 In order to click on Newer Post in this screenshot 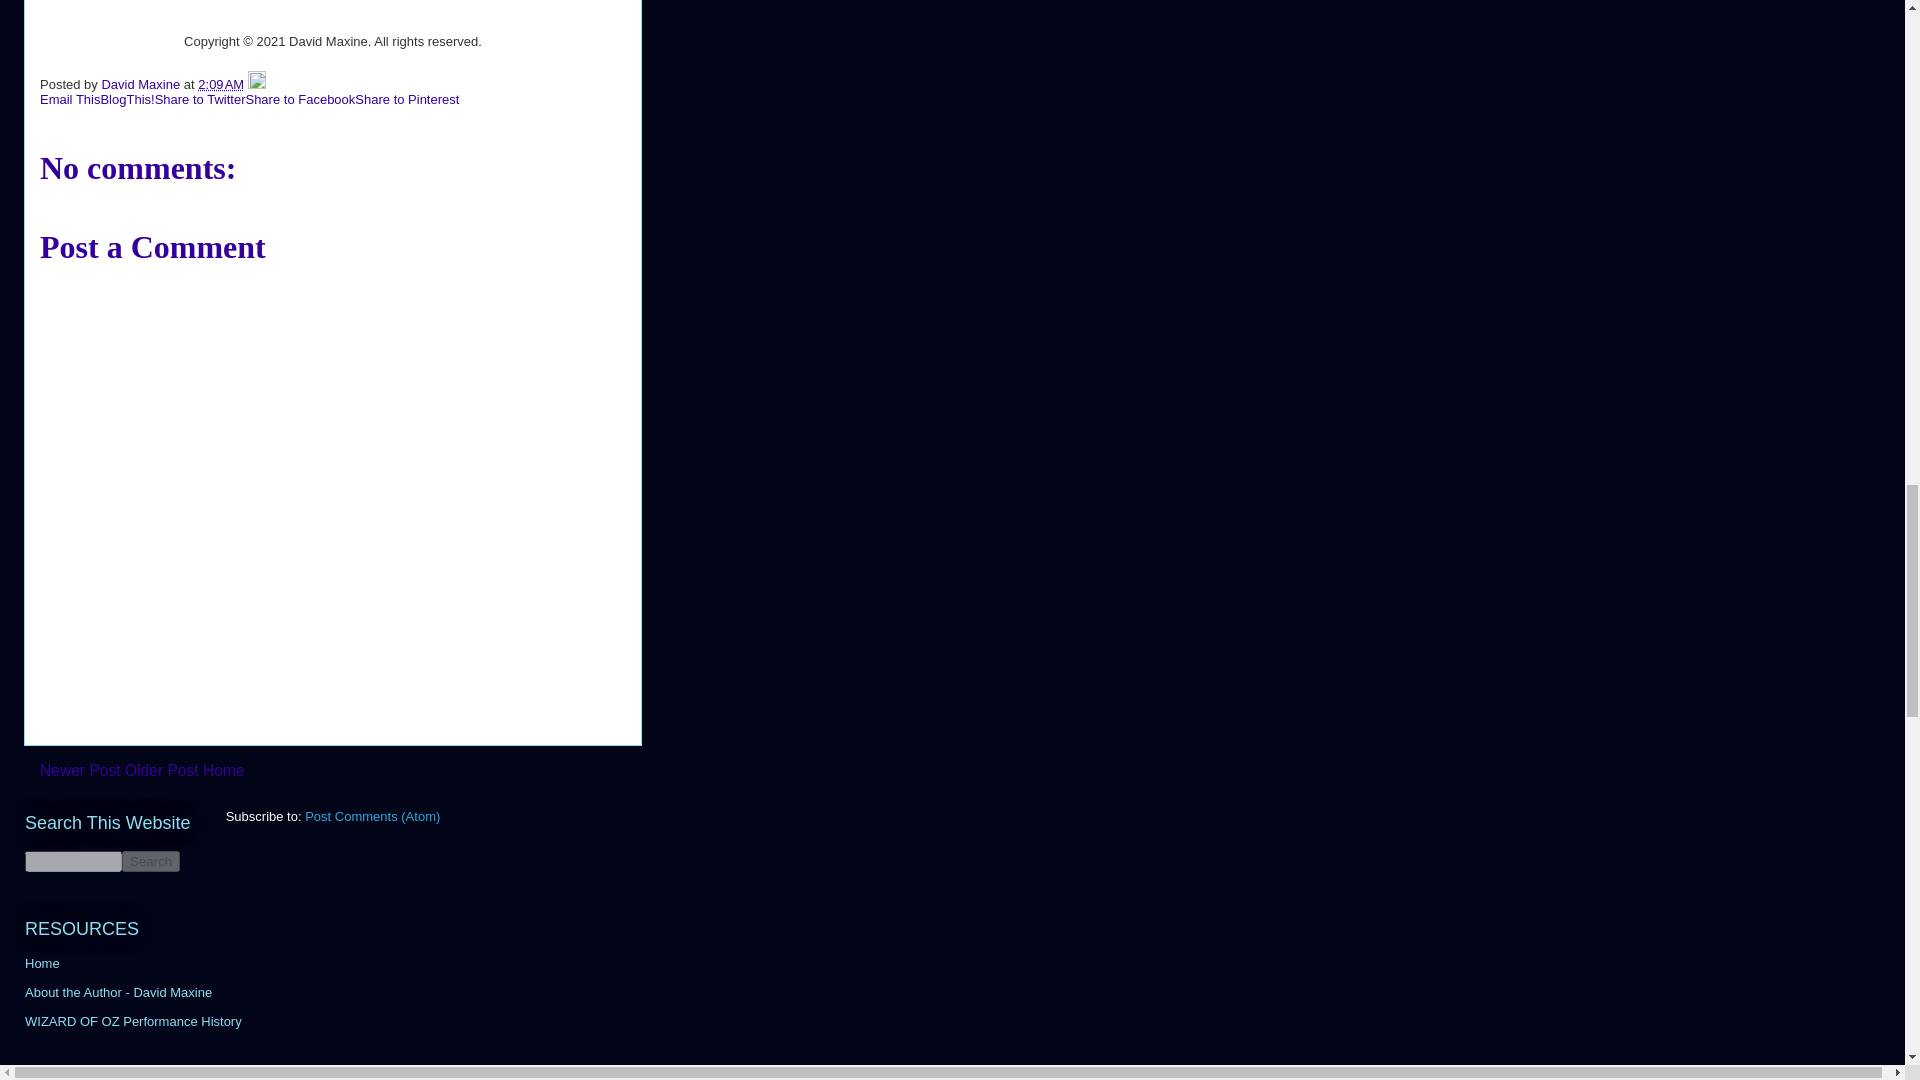, I will do `click(80, 770)`.